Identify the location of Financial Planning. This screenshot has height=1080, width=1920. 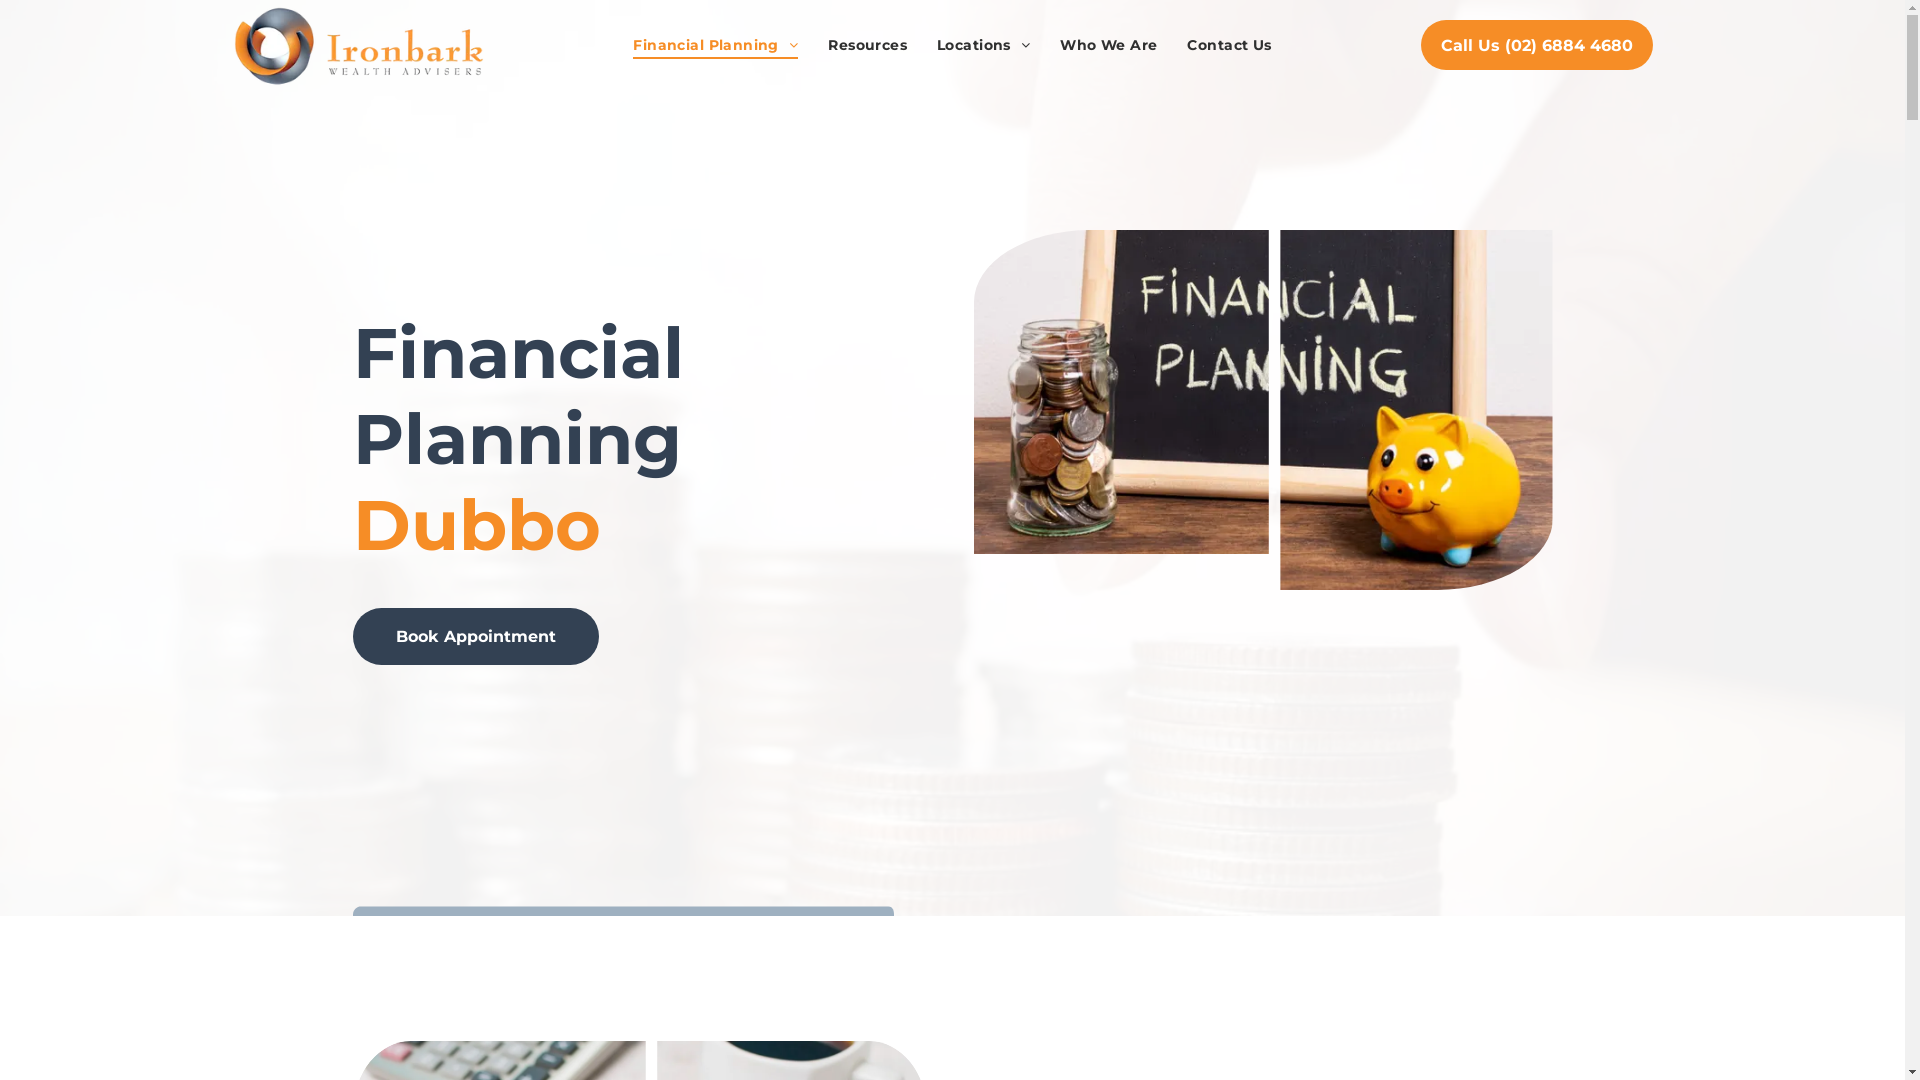
(716, 45).